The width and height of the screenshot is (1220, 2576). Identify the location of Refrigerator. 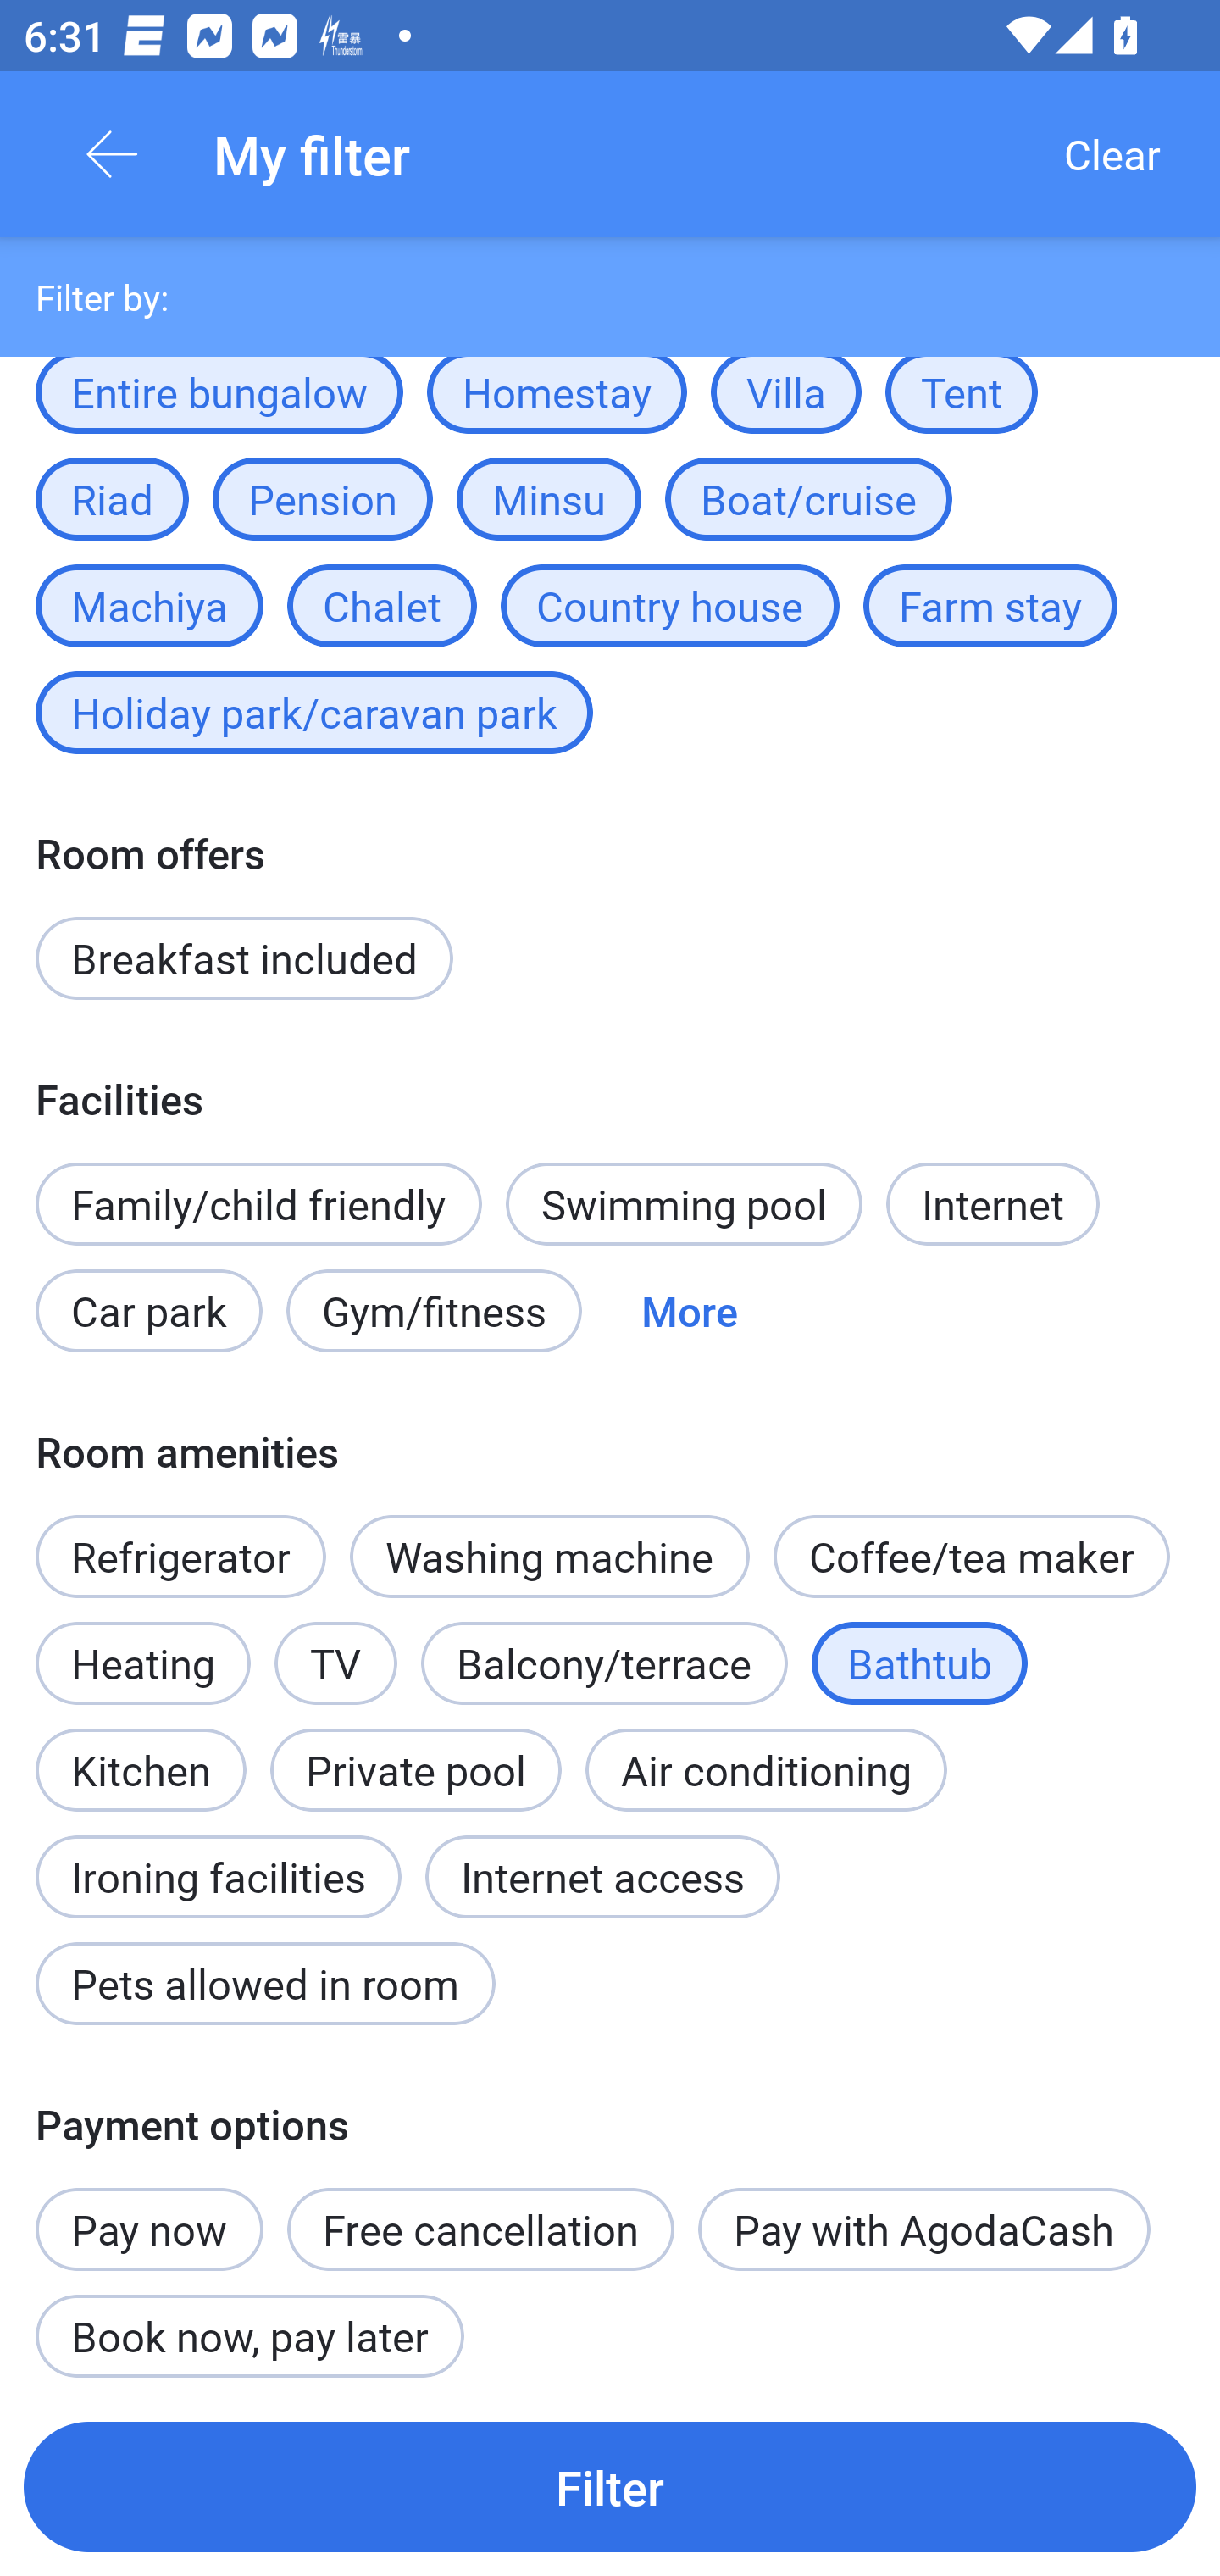
(180, 1557).